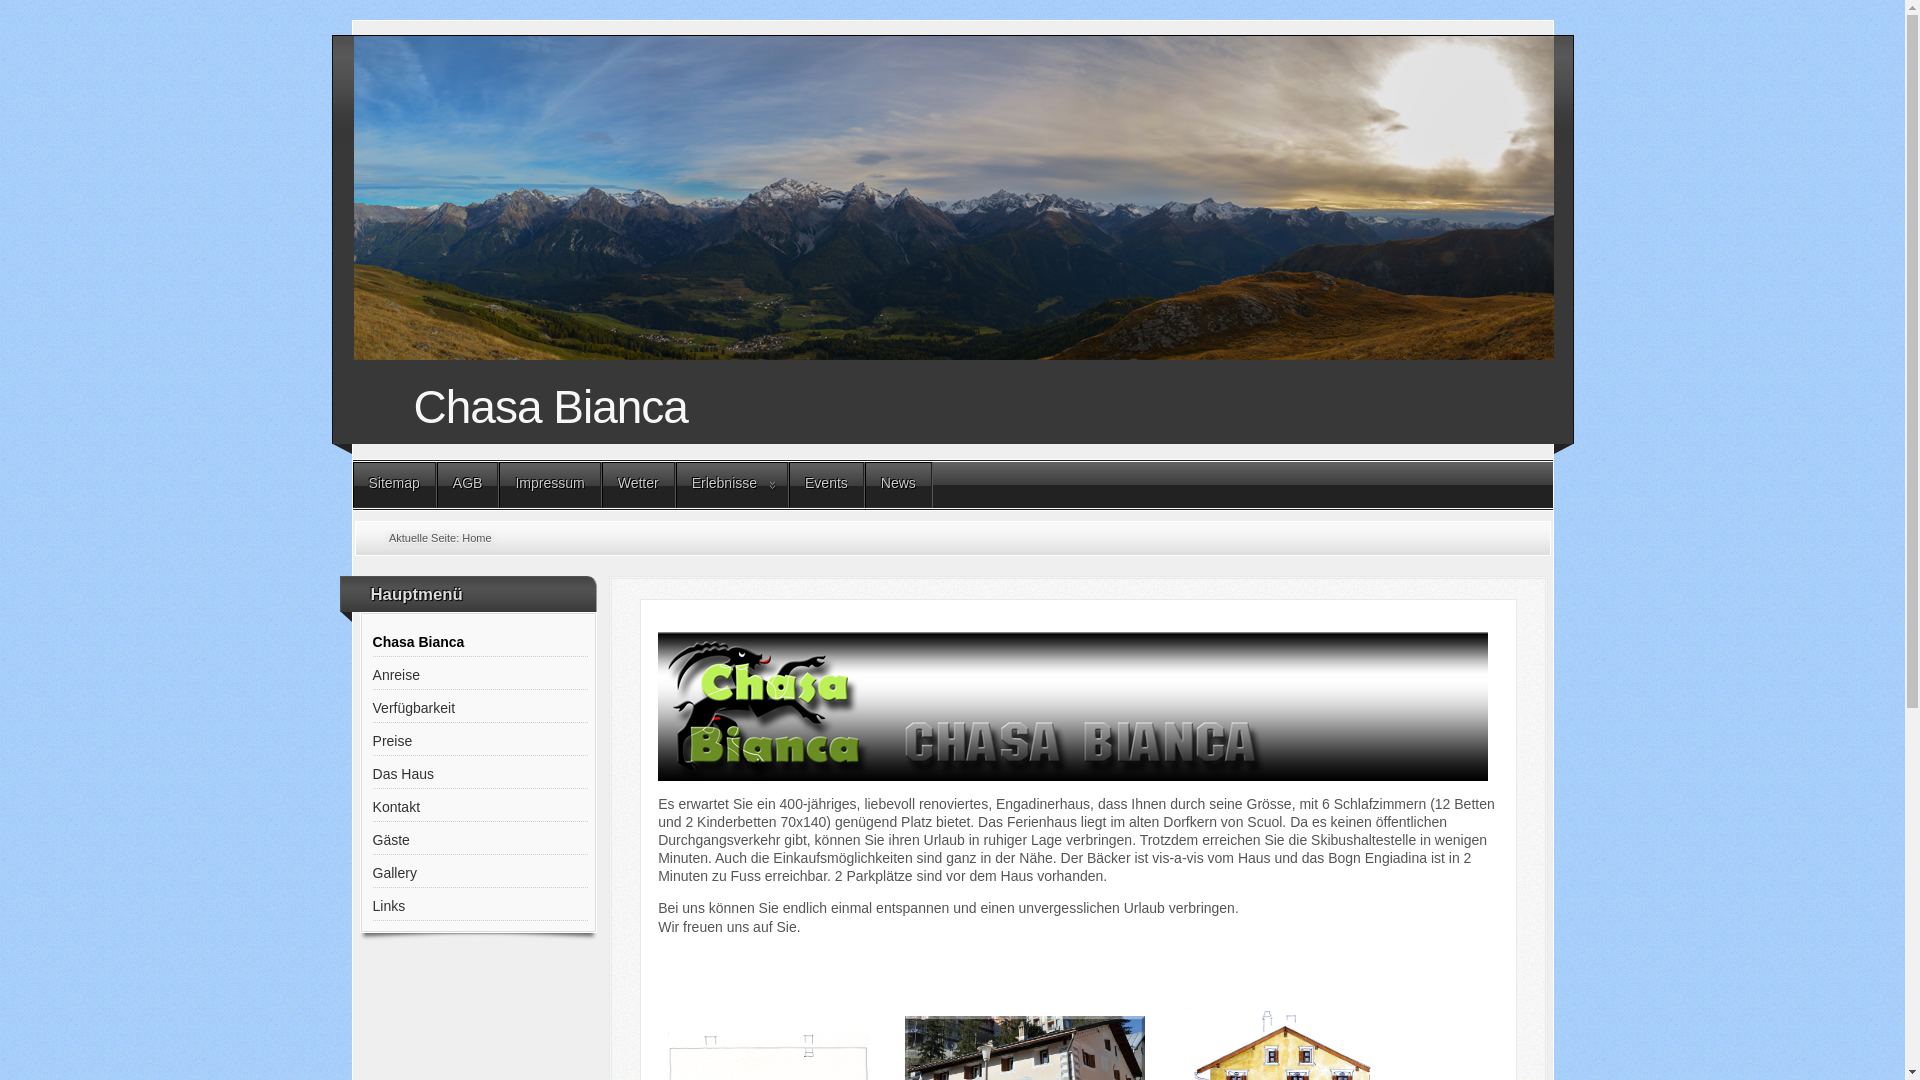 Image resolution: width=1920 pixels, height=1080 pixels. I want to click on Impressum, so click(550, 485).